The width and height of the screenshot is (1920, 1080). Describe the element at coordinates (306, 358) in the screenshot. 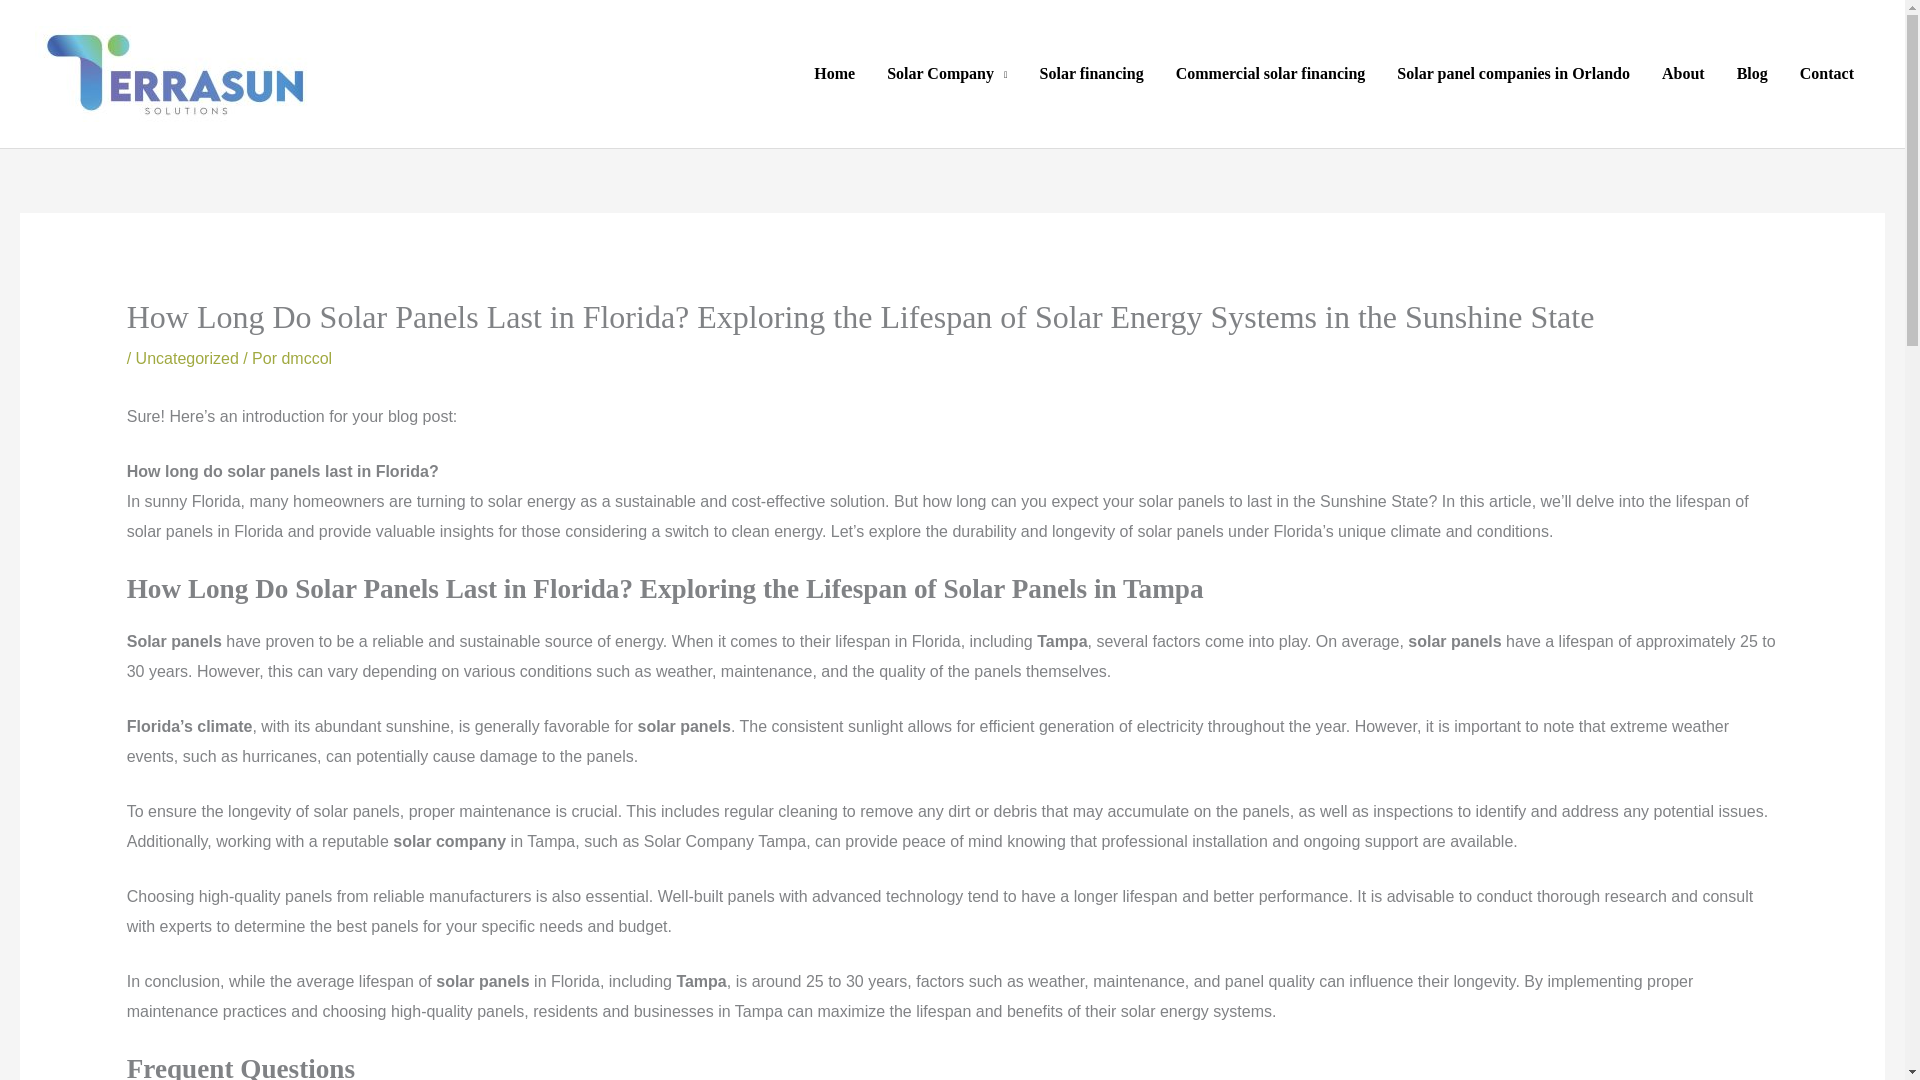

I see `dmccol` at that location.